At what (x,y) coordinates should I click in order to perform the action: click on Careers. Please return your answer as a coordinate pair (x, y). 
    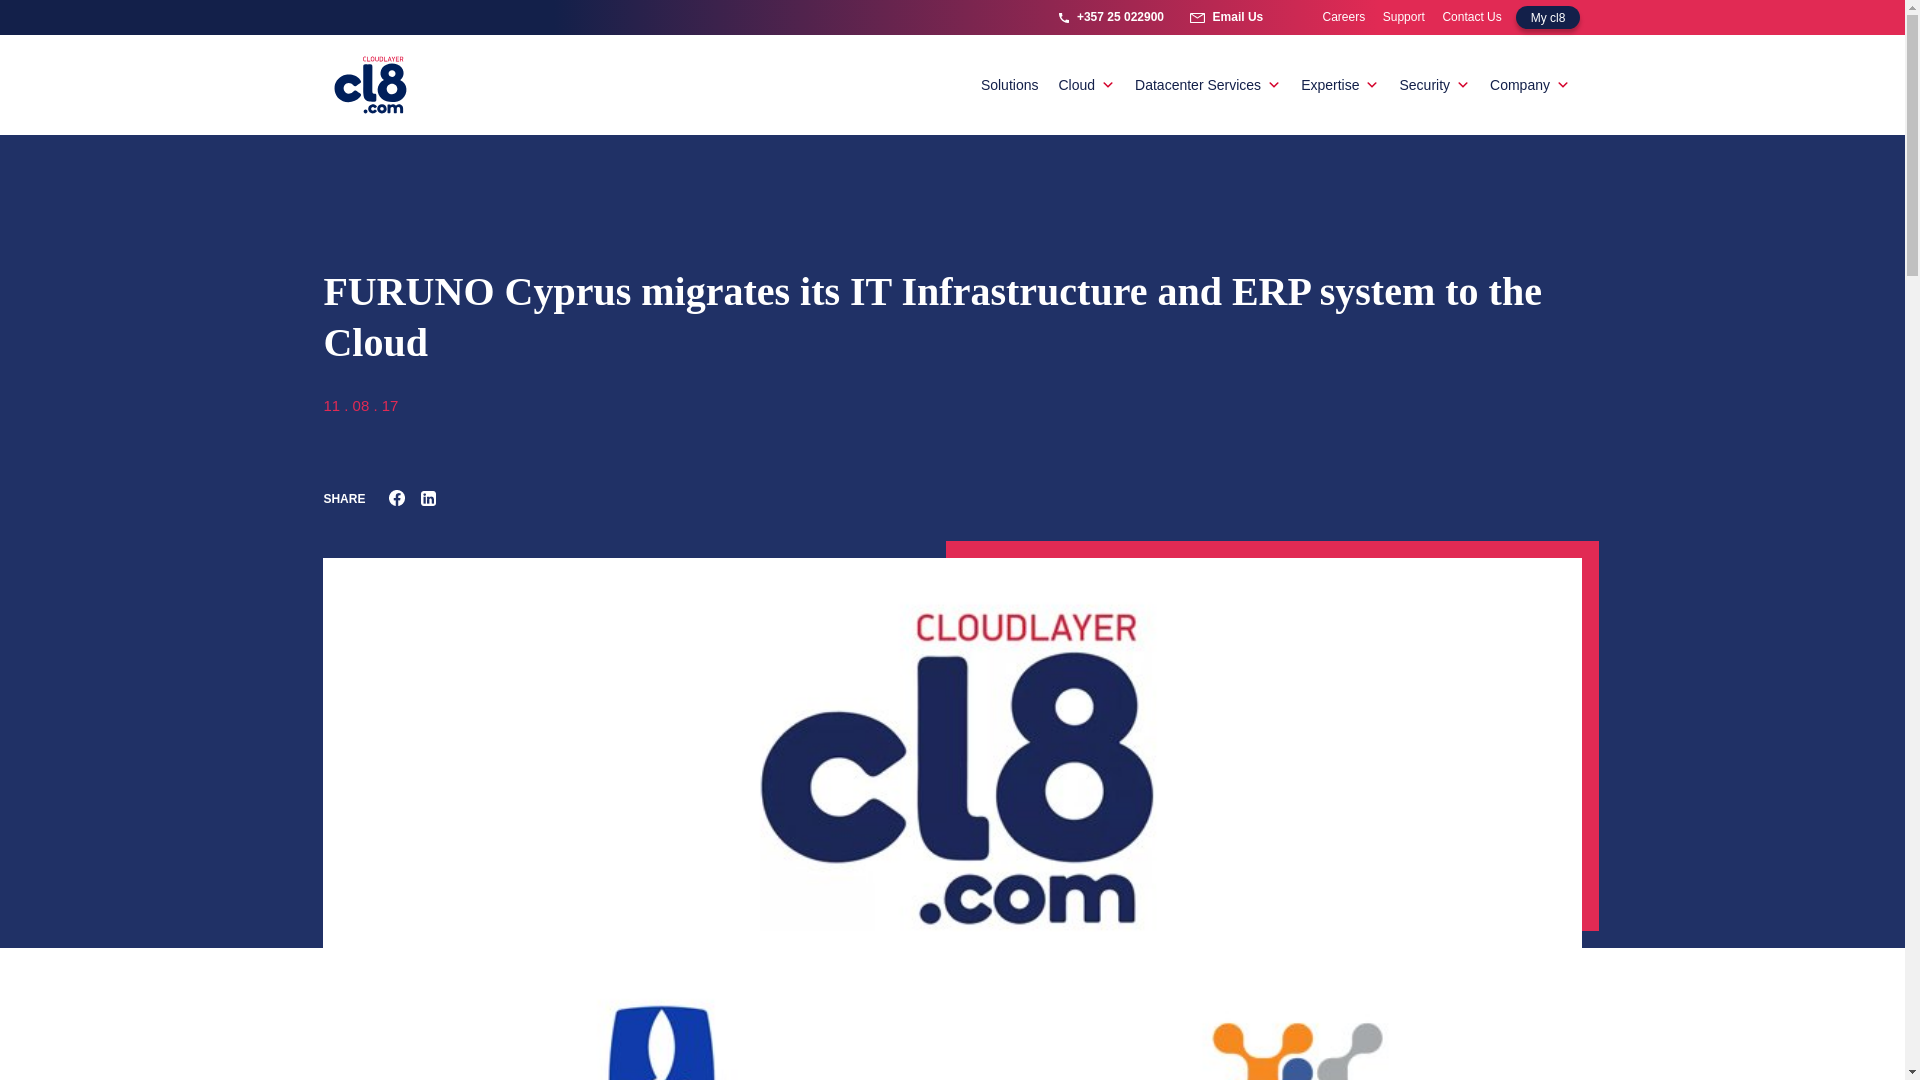
    Looking at the image, I should click on (1344, 16).